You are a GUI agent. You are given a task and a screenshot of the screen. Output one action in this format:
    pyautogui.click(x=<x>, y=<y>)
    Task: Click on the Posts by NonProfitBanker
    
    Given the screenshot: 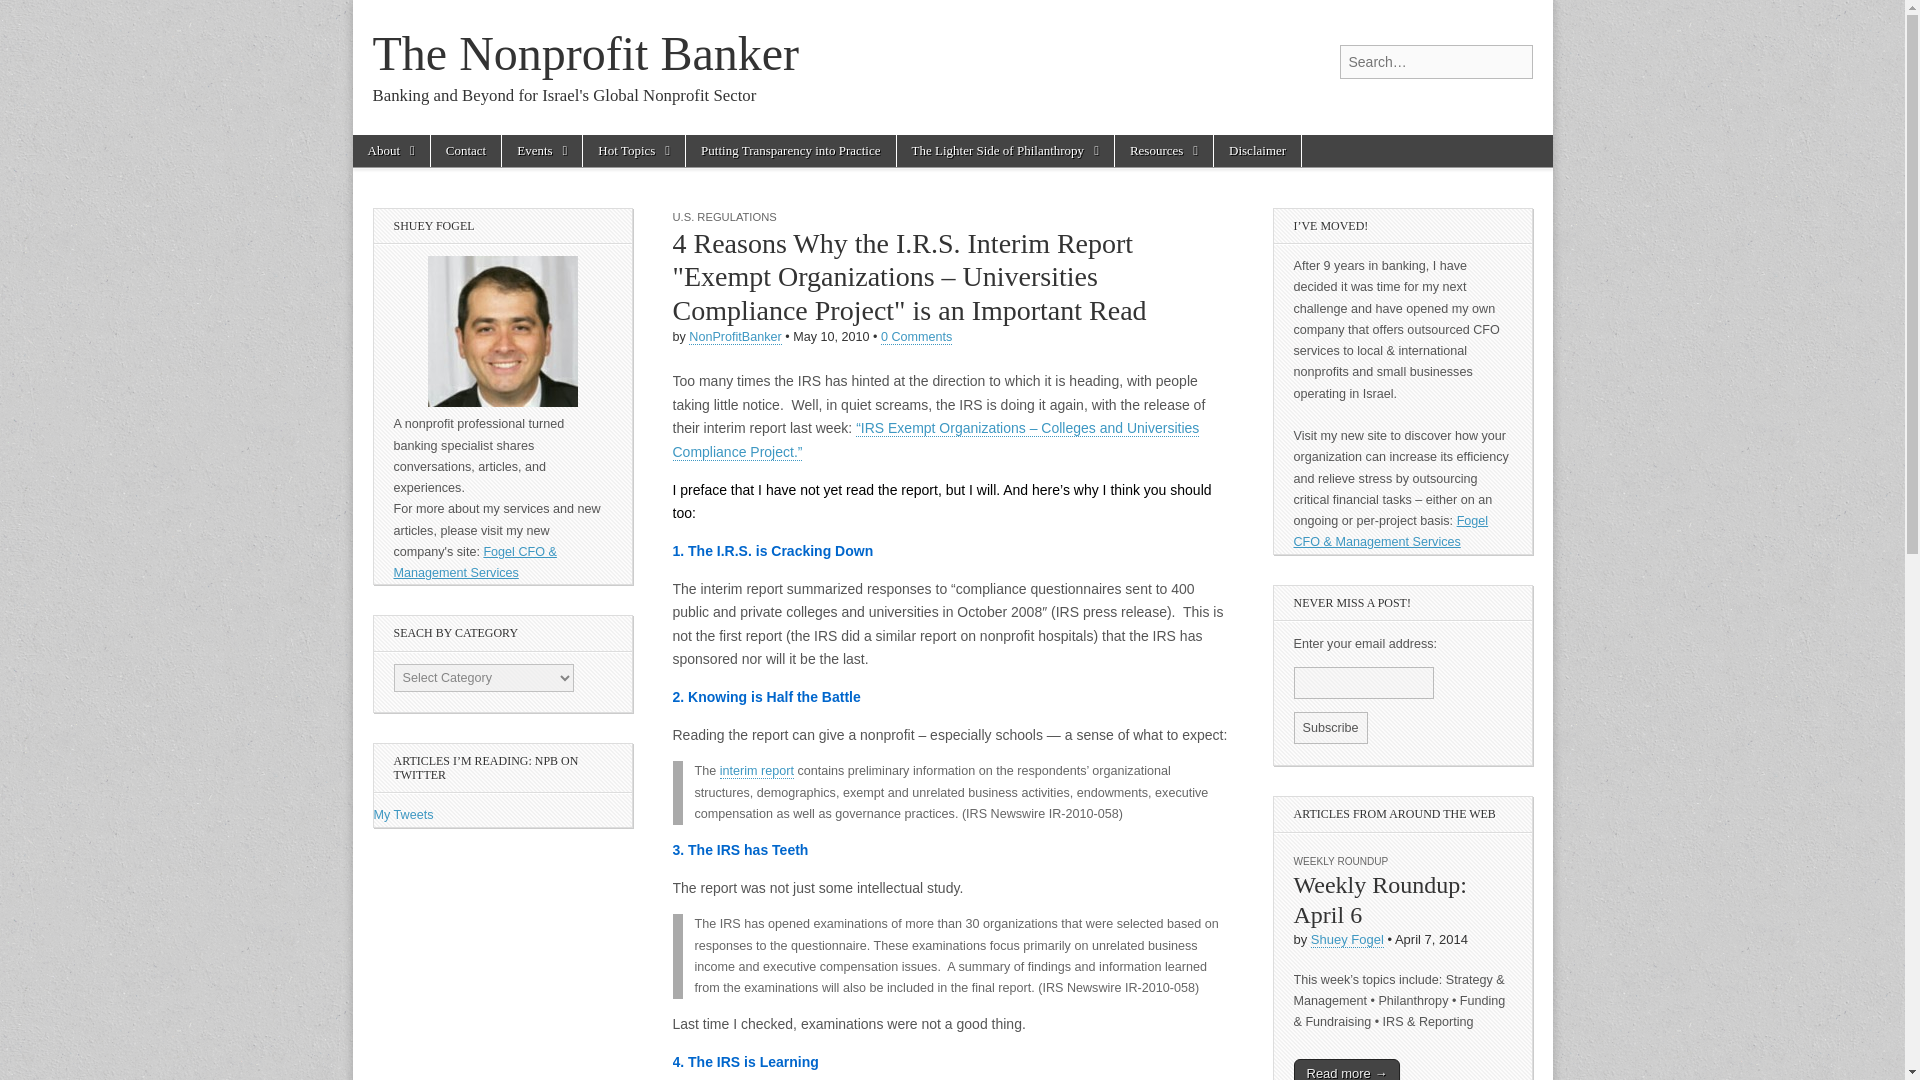 What is the action you would take?
    pyautogui.click(x=735, y=337)
    